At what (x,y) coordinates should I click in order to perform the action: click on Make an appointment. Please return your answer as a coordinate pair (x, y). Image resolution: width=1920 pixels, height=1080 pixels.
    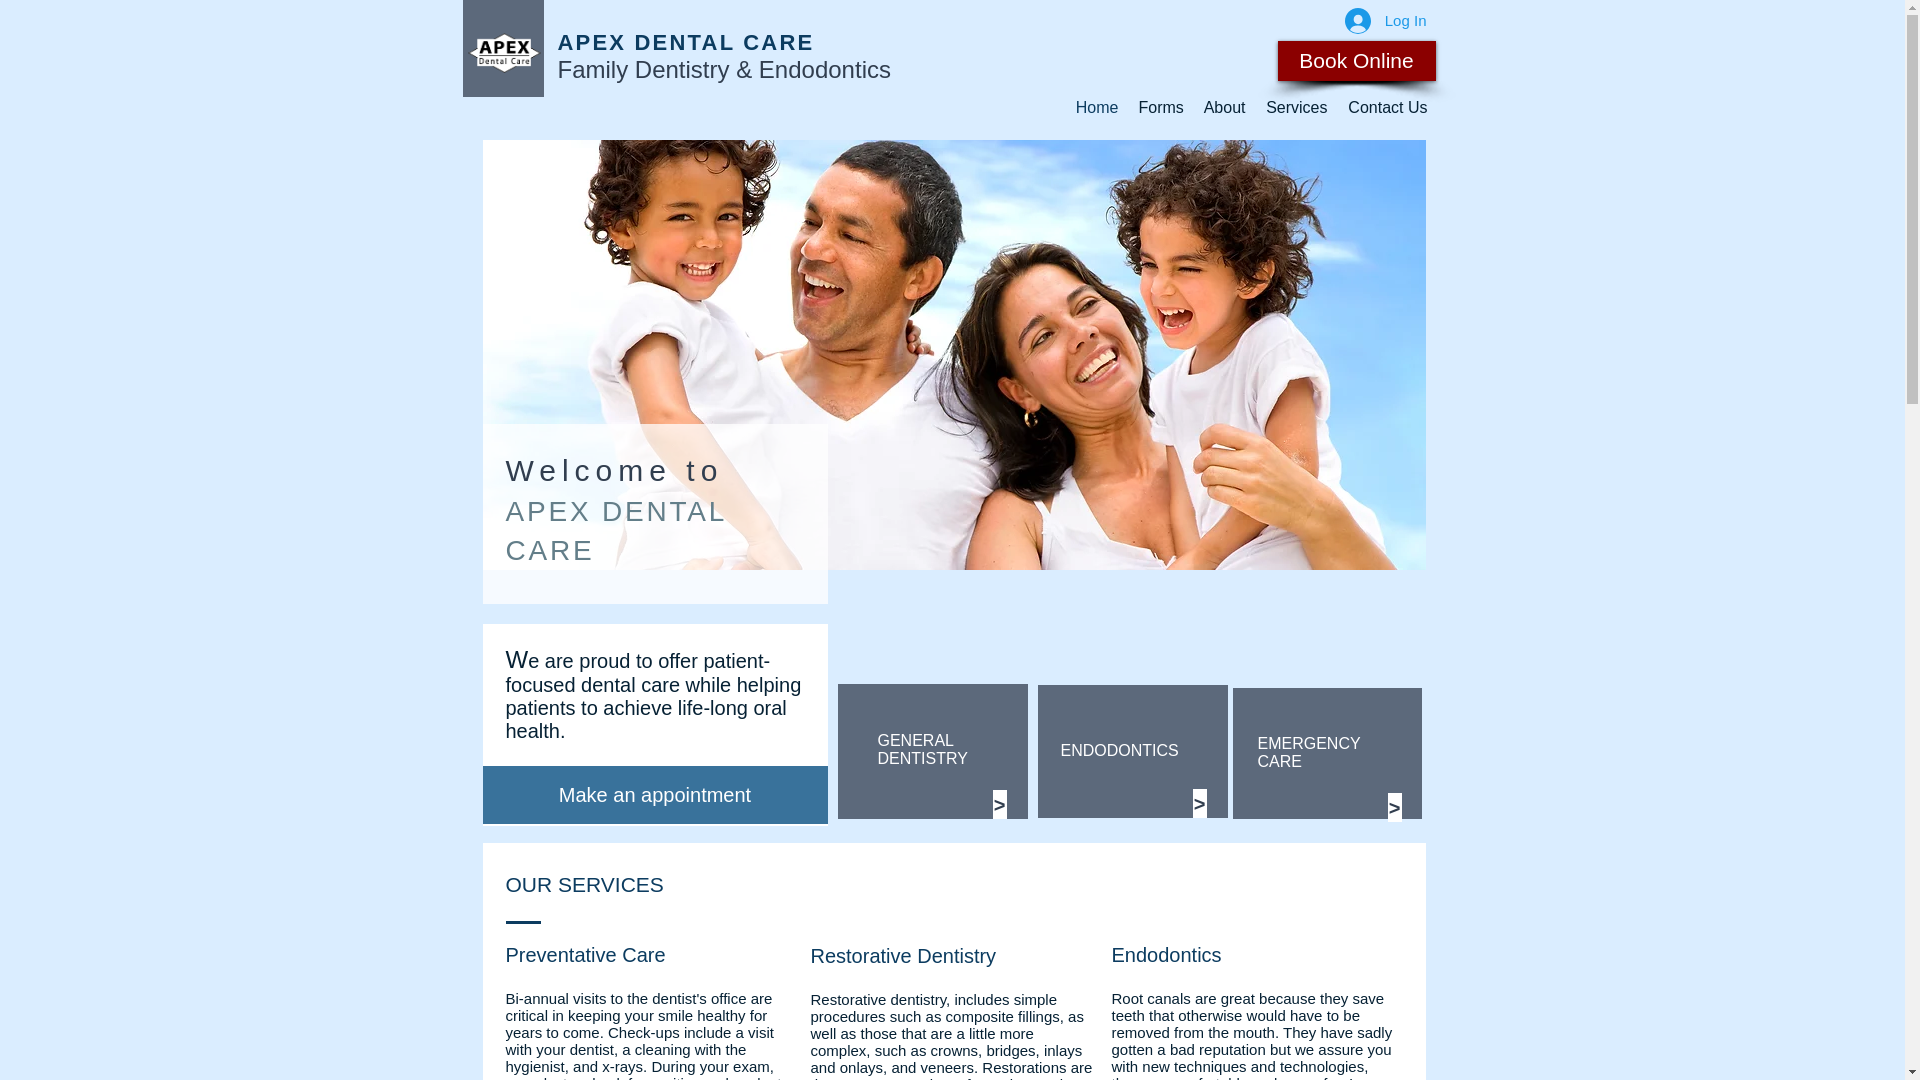
    Looking at the image, I should click on (654, 794).